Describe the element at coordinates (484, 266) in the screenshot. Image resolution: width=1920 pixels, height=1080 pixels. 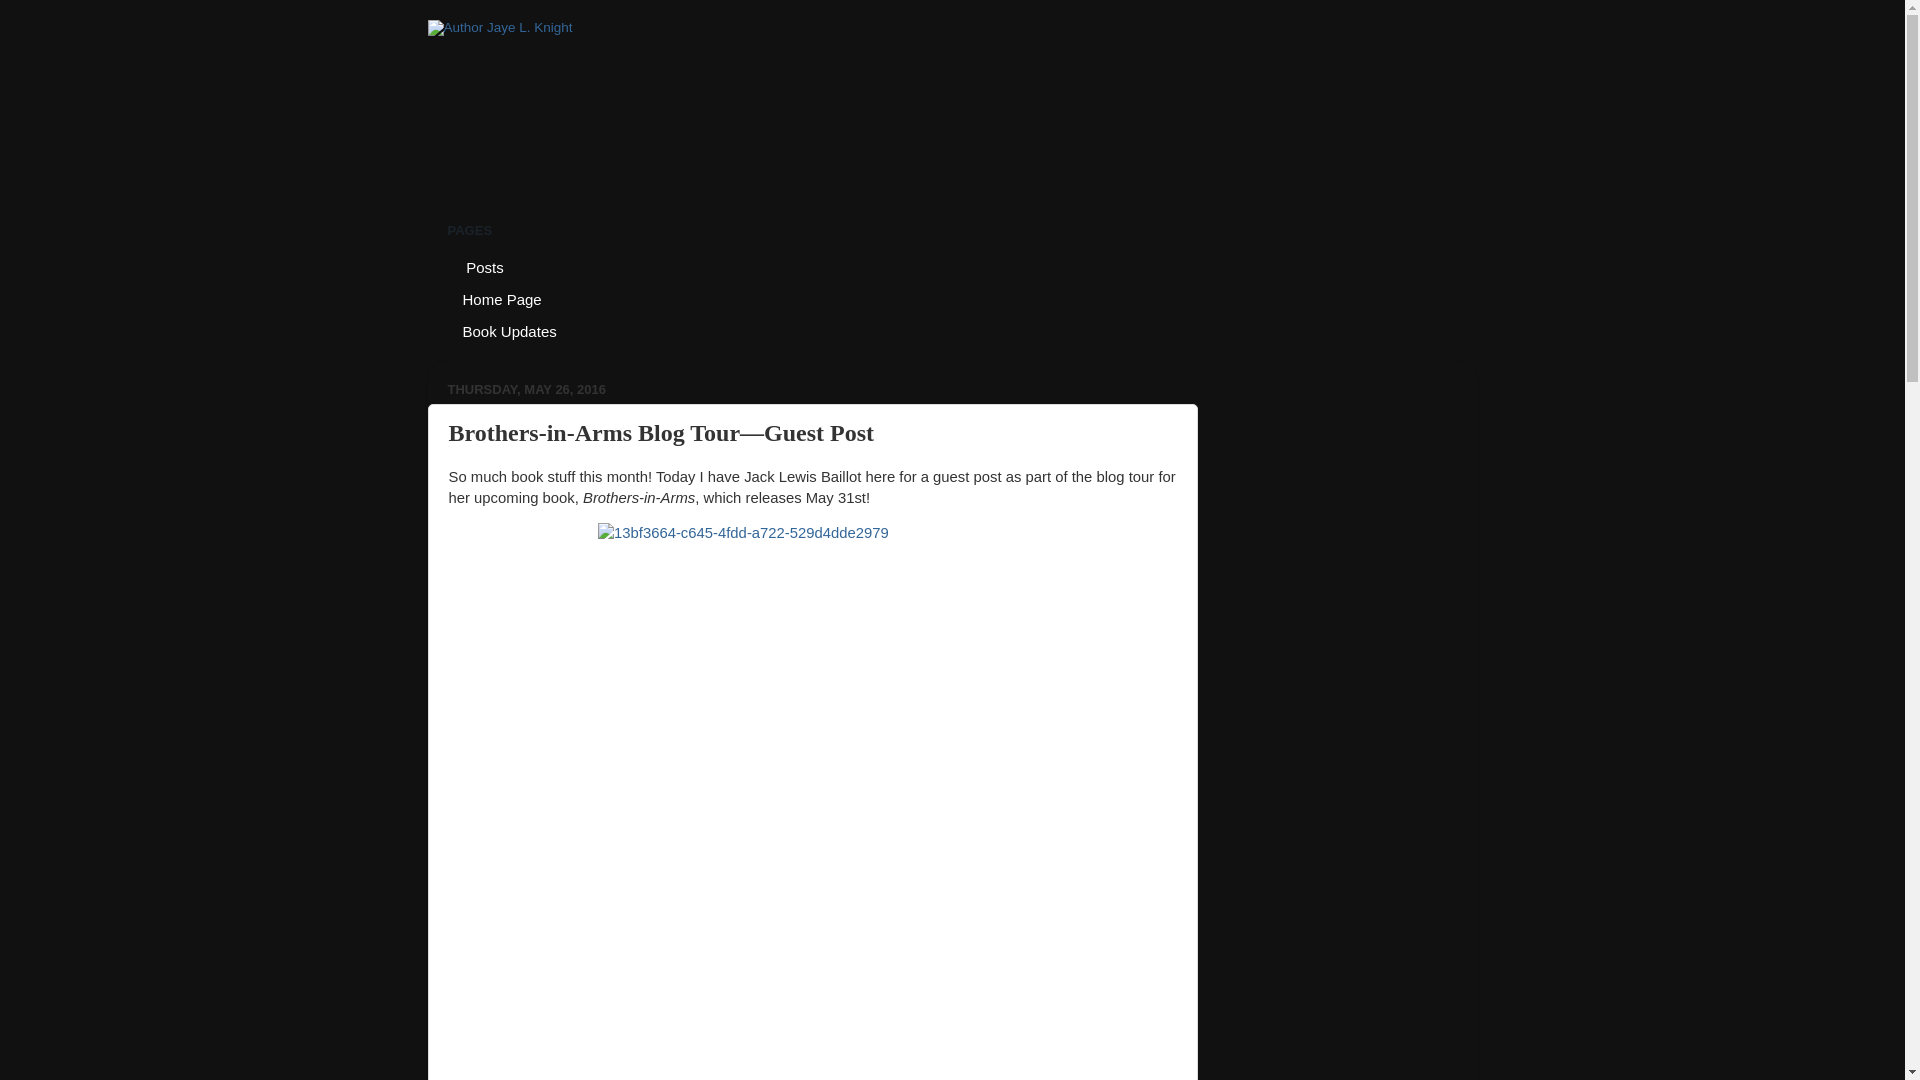
I see `Posts` at that location.